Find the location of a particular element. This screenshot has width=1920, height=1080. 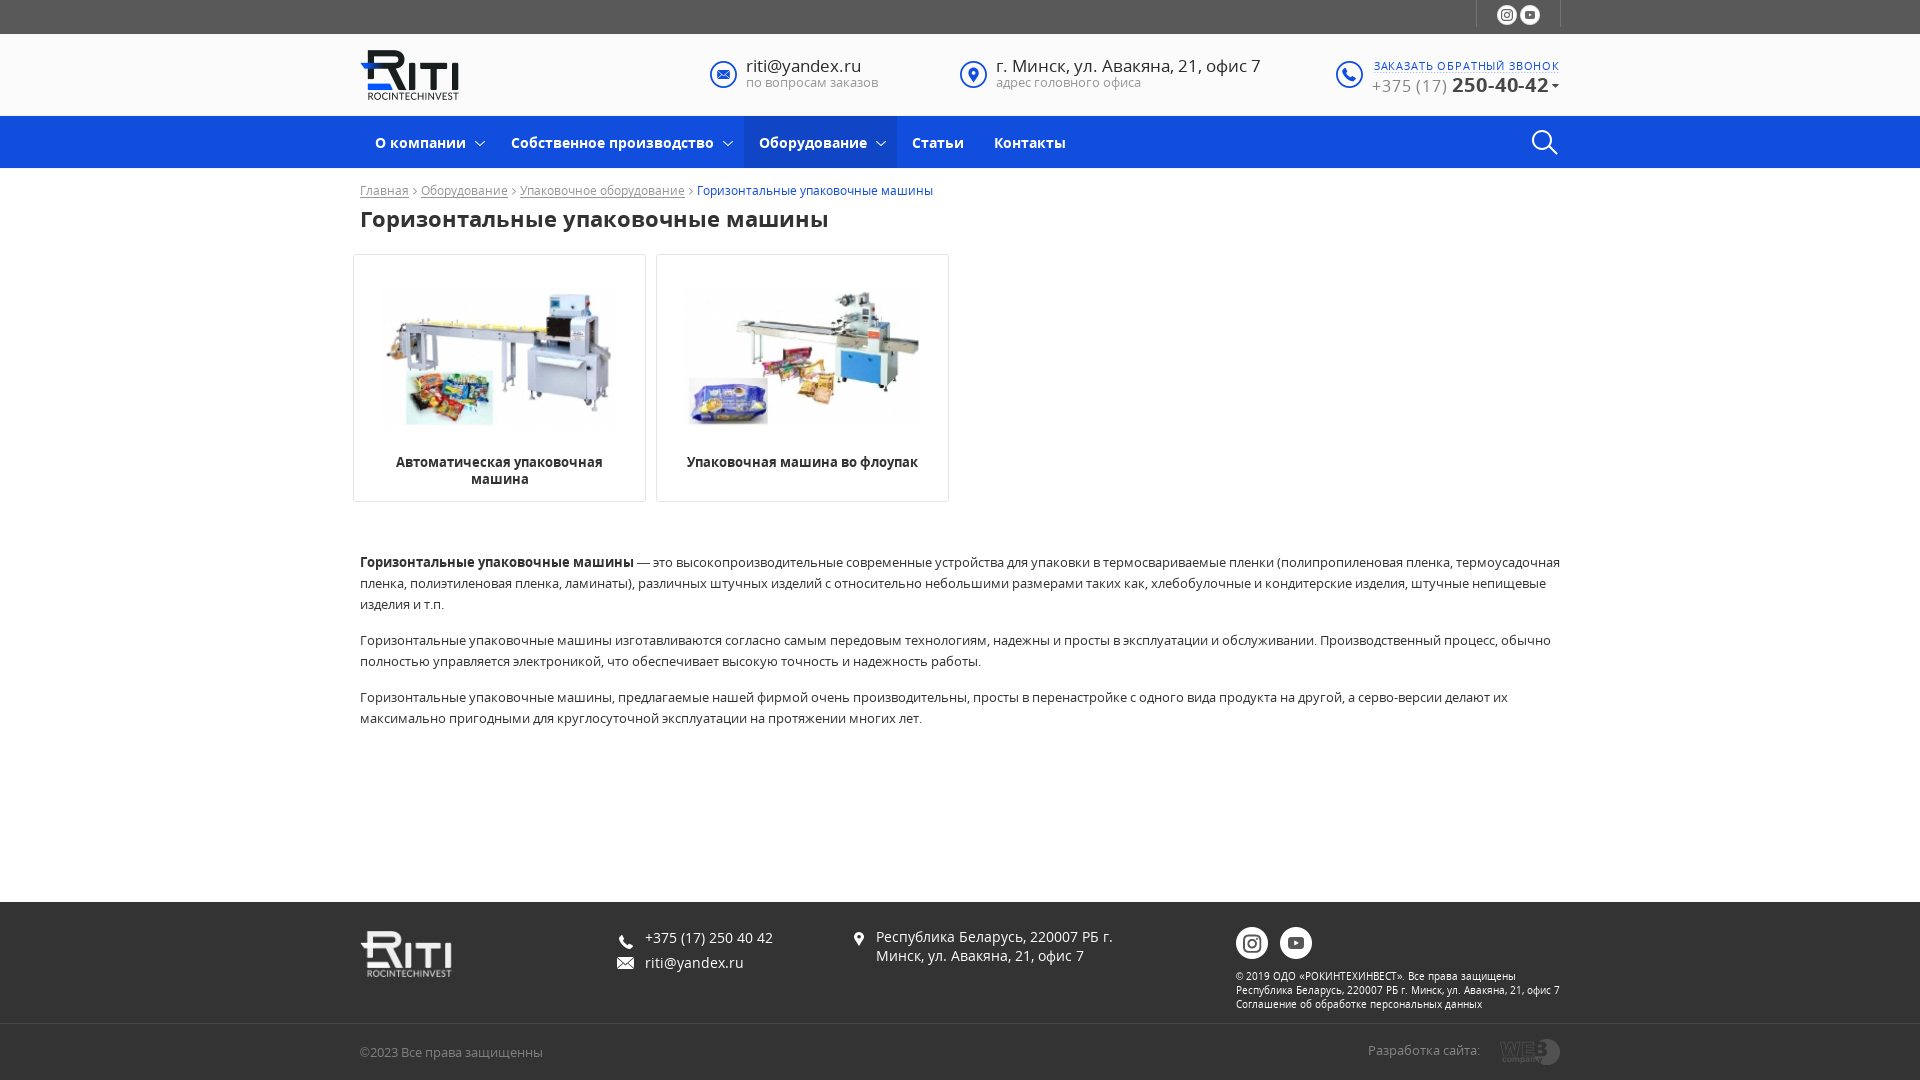

+375 (17) 250 40 42 is located at coordinates (709, 938).